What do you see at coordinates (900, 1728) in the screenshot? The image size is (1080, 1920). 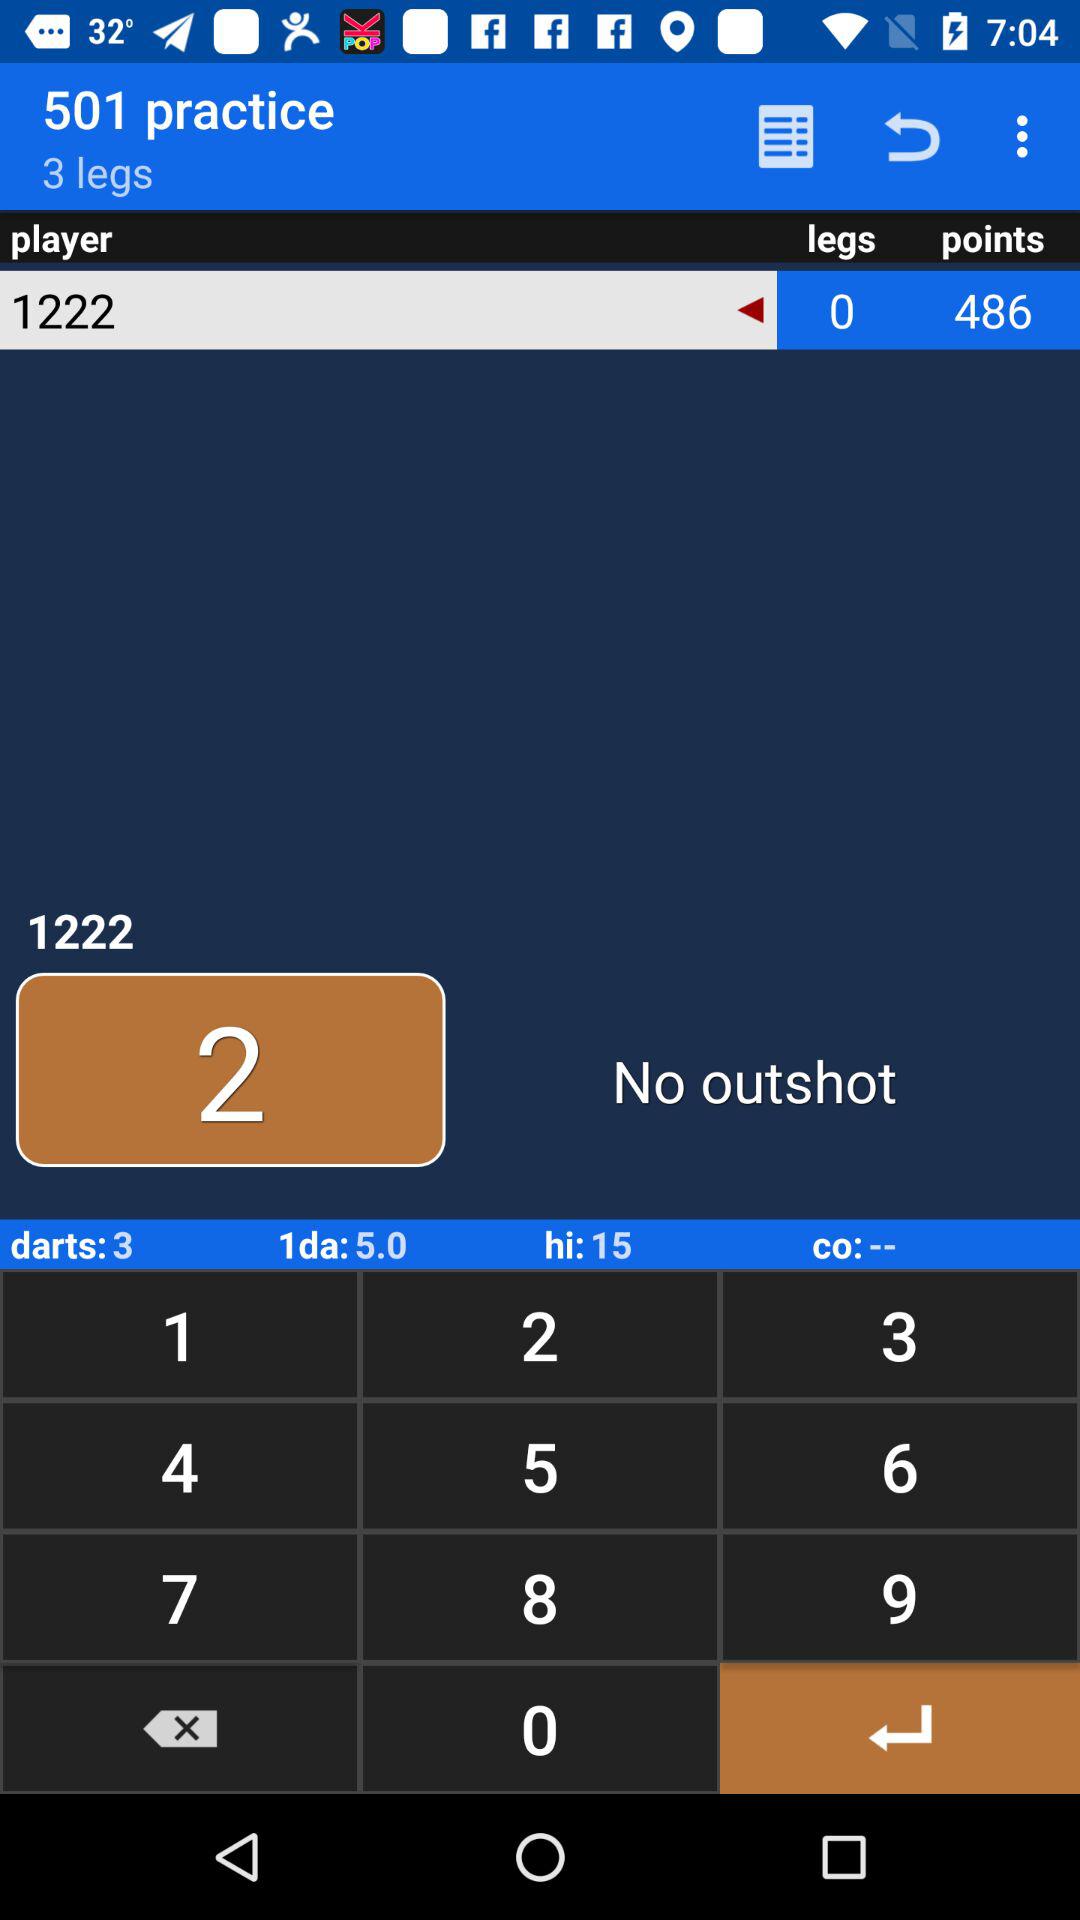 I see `open the icon below 8 button` at bounding box center [900, 1728].